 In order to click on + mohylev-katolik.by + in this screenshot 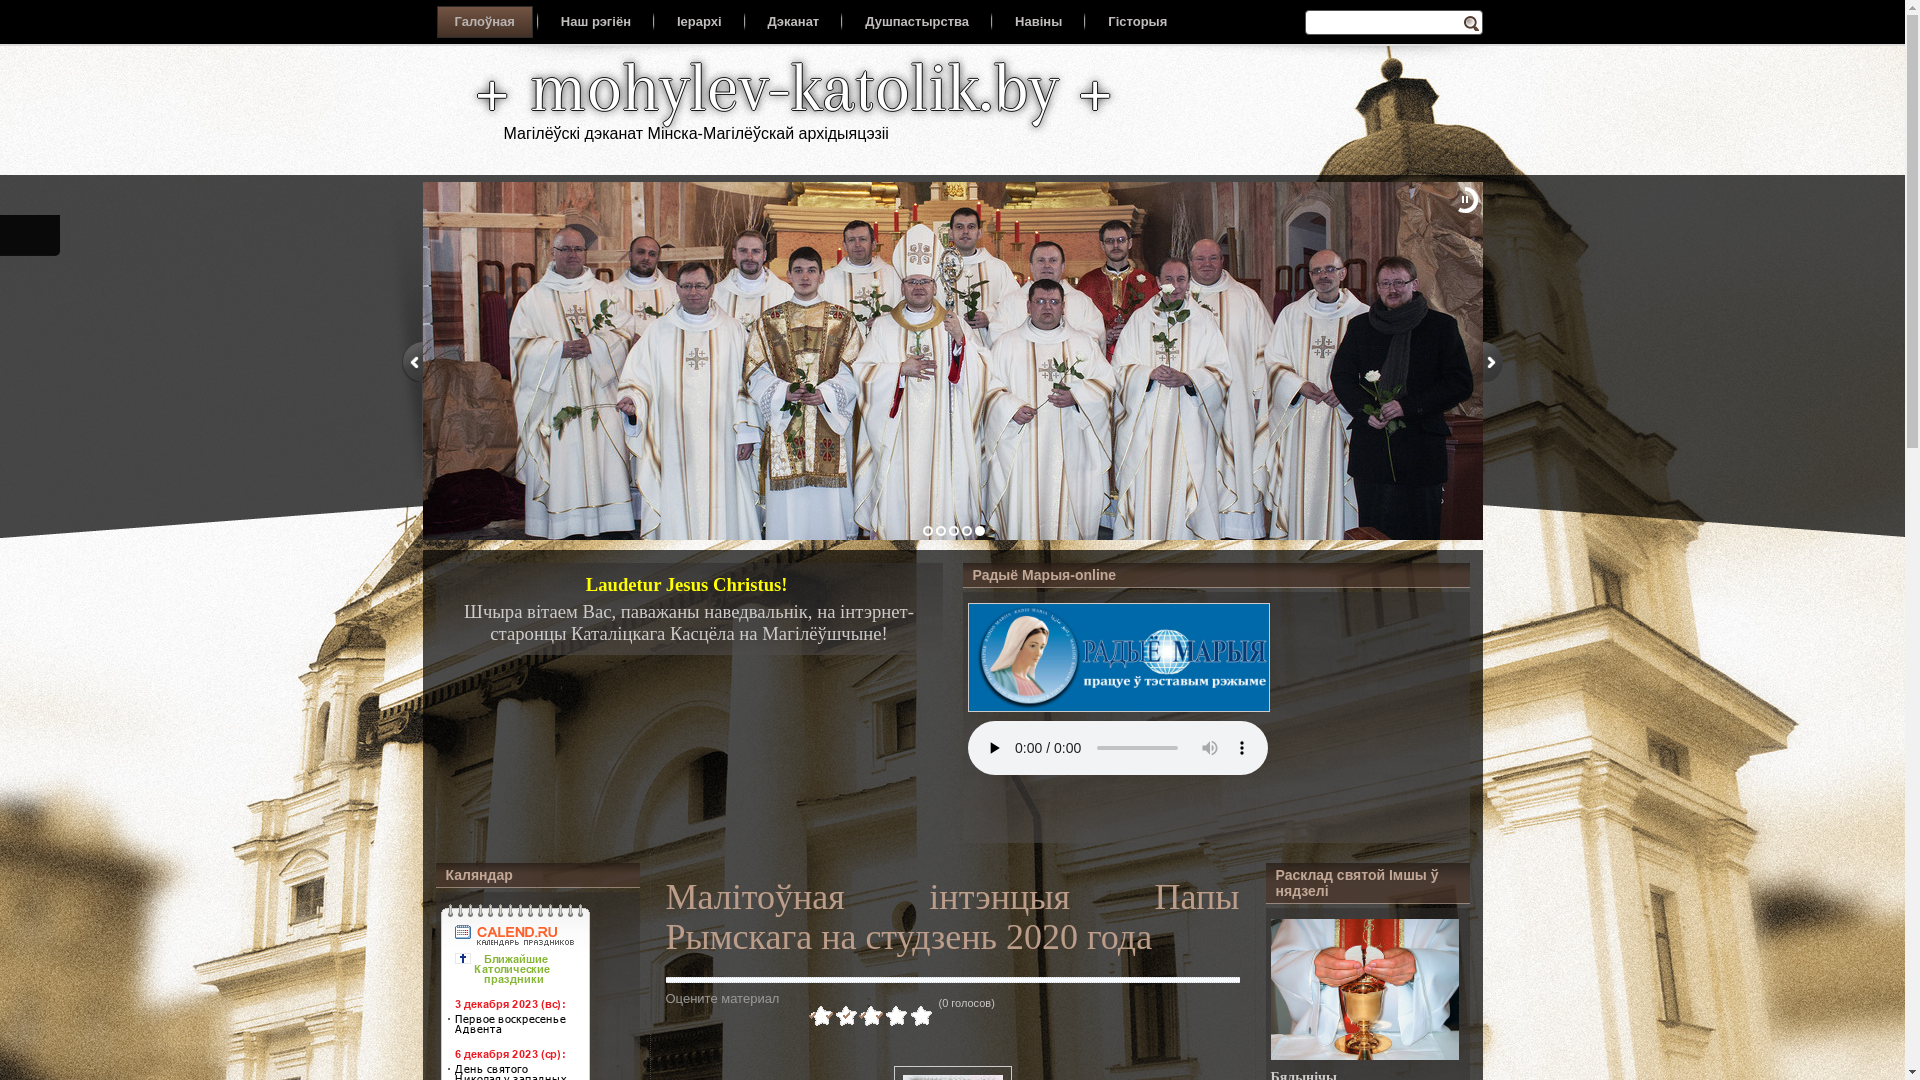, I will do `click(794, 87)`.